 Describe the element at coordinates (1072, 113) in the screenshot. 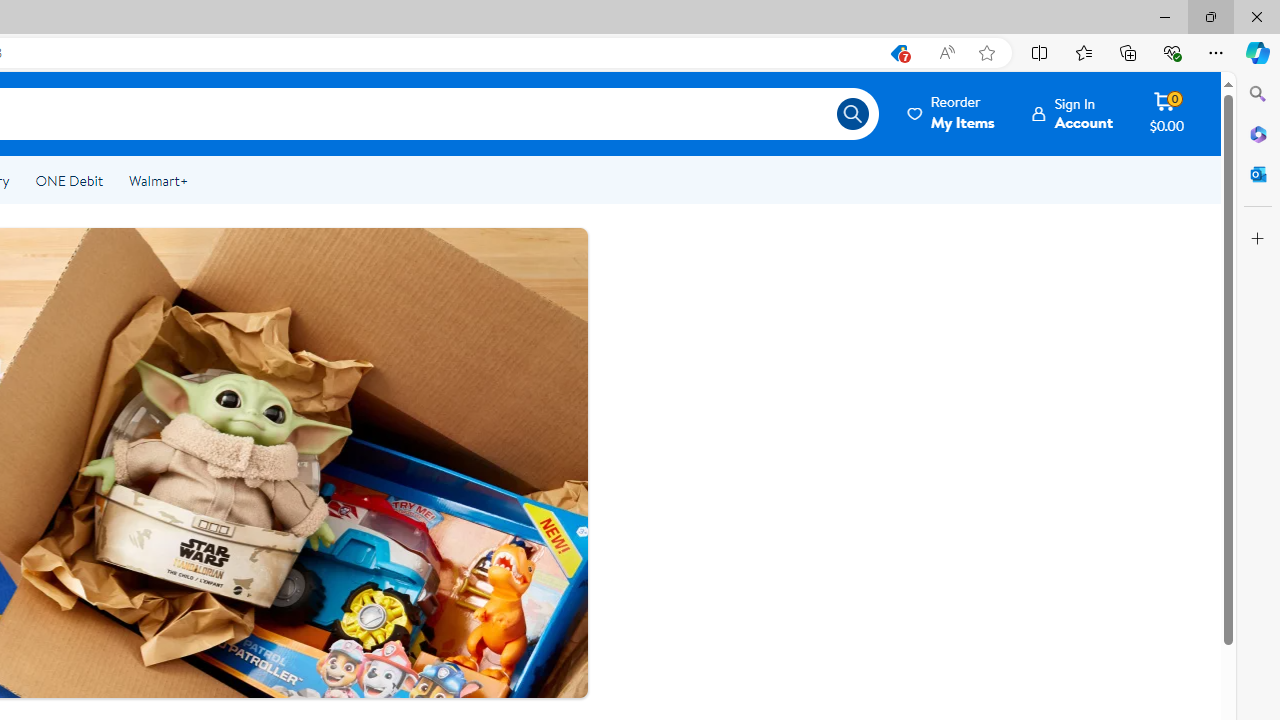

I see `Sign In Account` at that location.